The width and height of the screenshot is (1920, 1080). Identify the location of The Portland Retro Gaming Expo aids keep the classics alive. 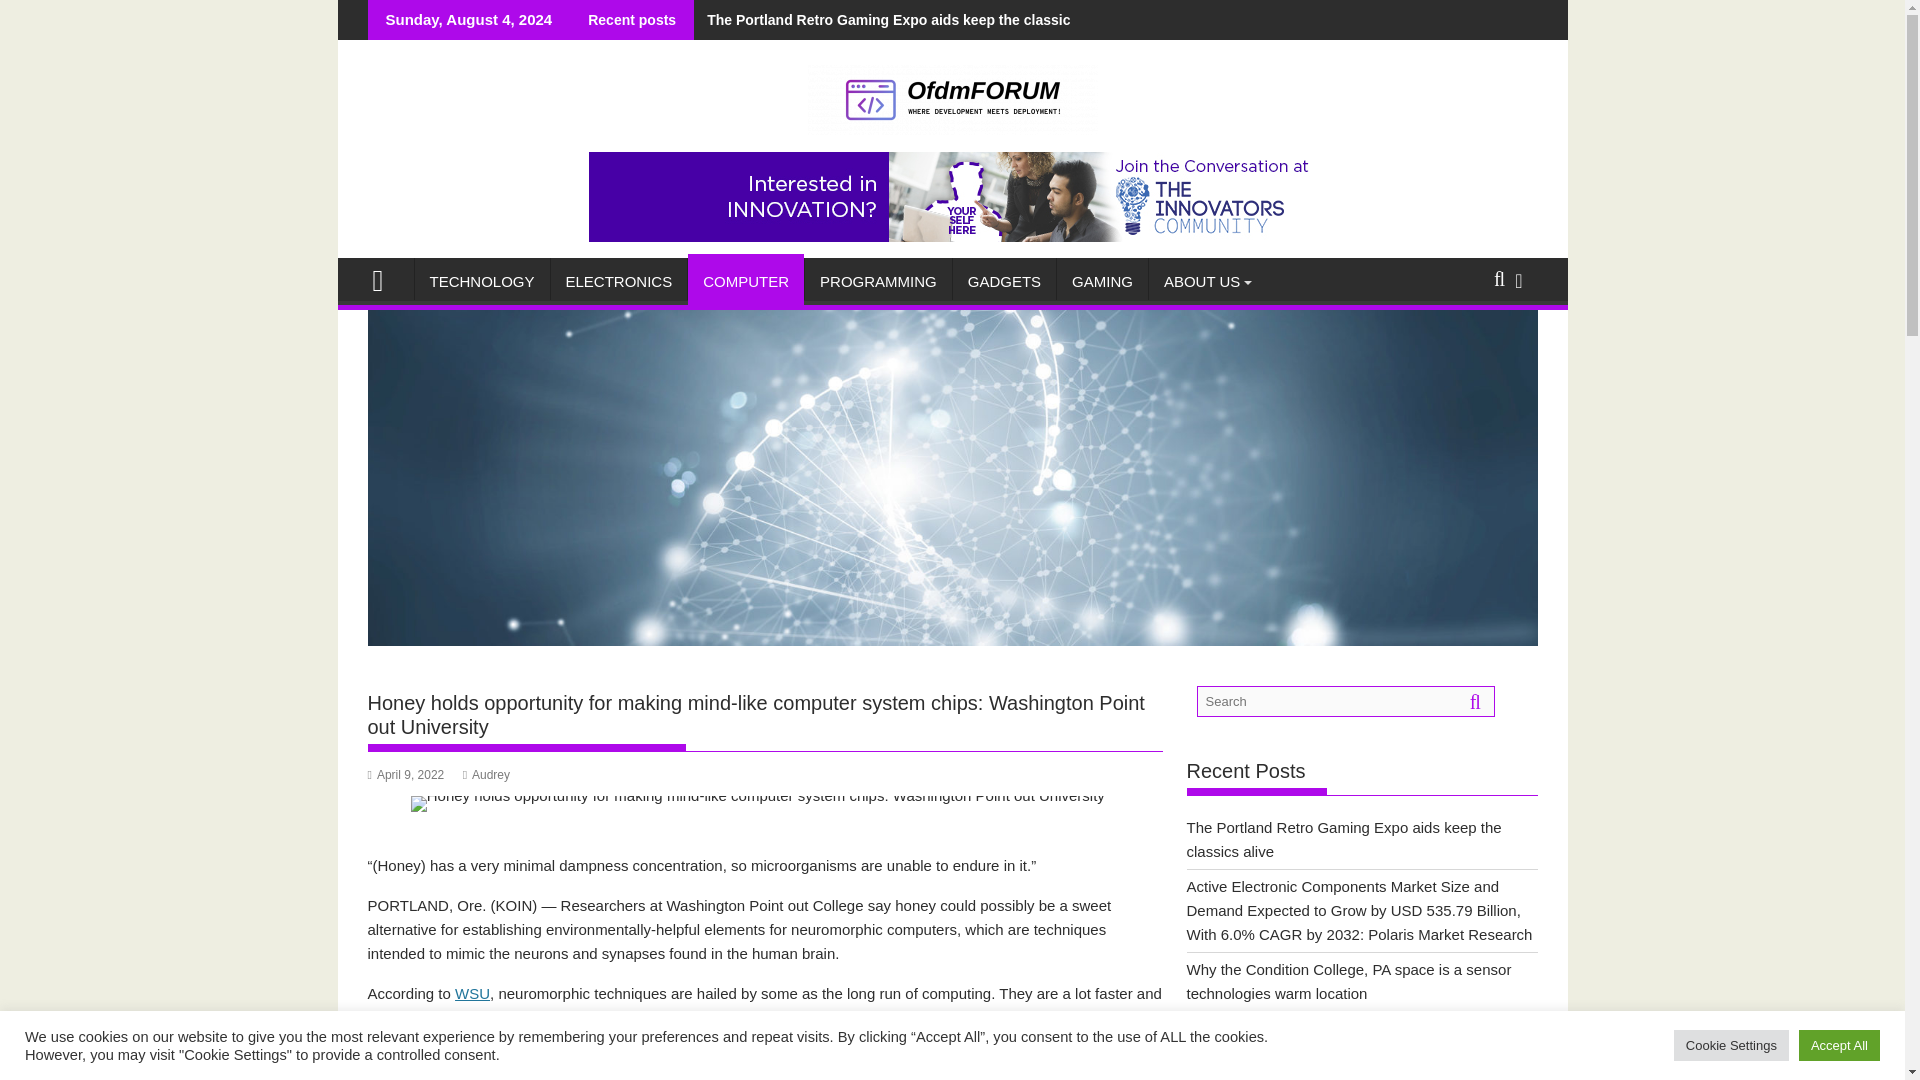
(903, 20).